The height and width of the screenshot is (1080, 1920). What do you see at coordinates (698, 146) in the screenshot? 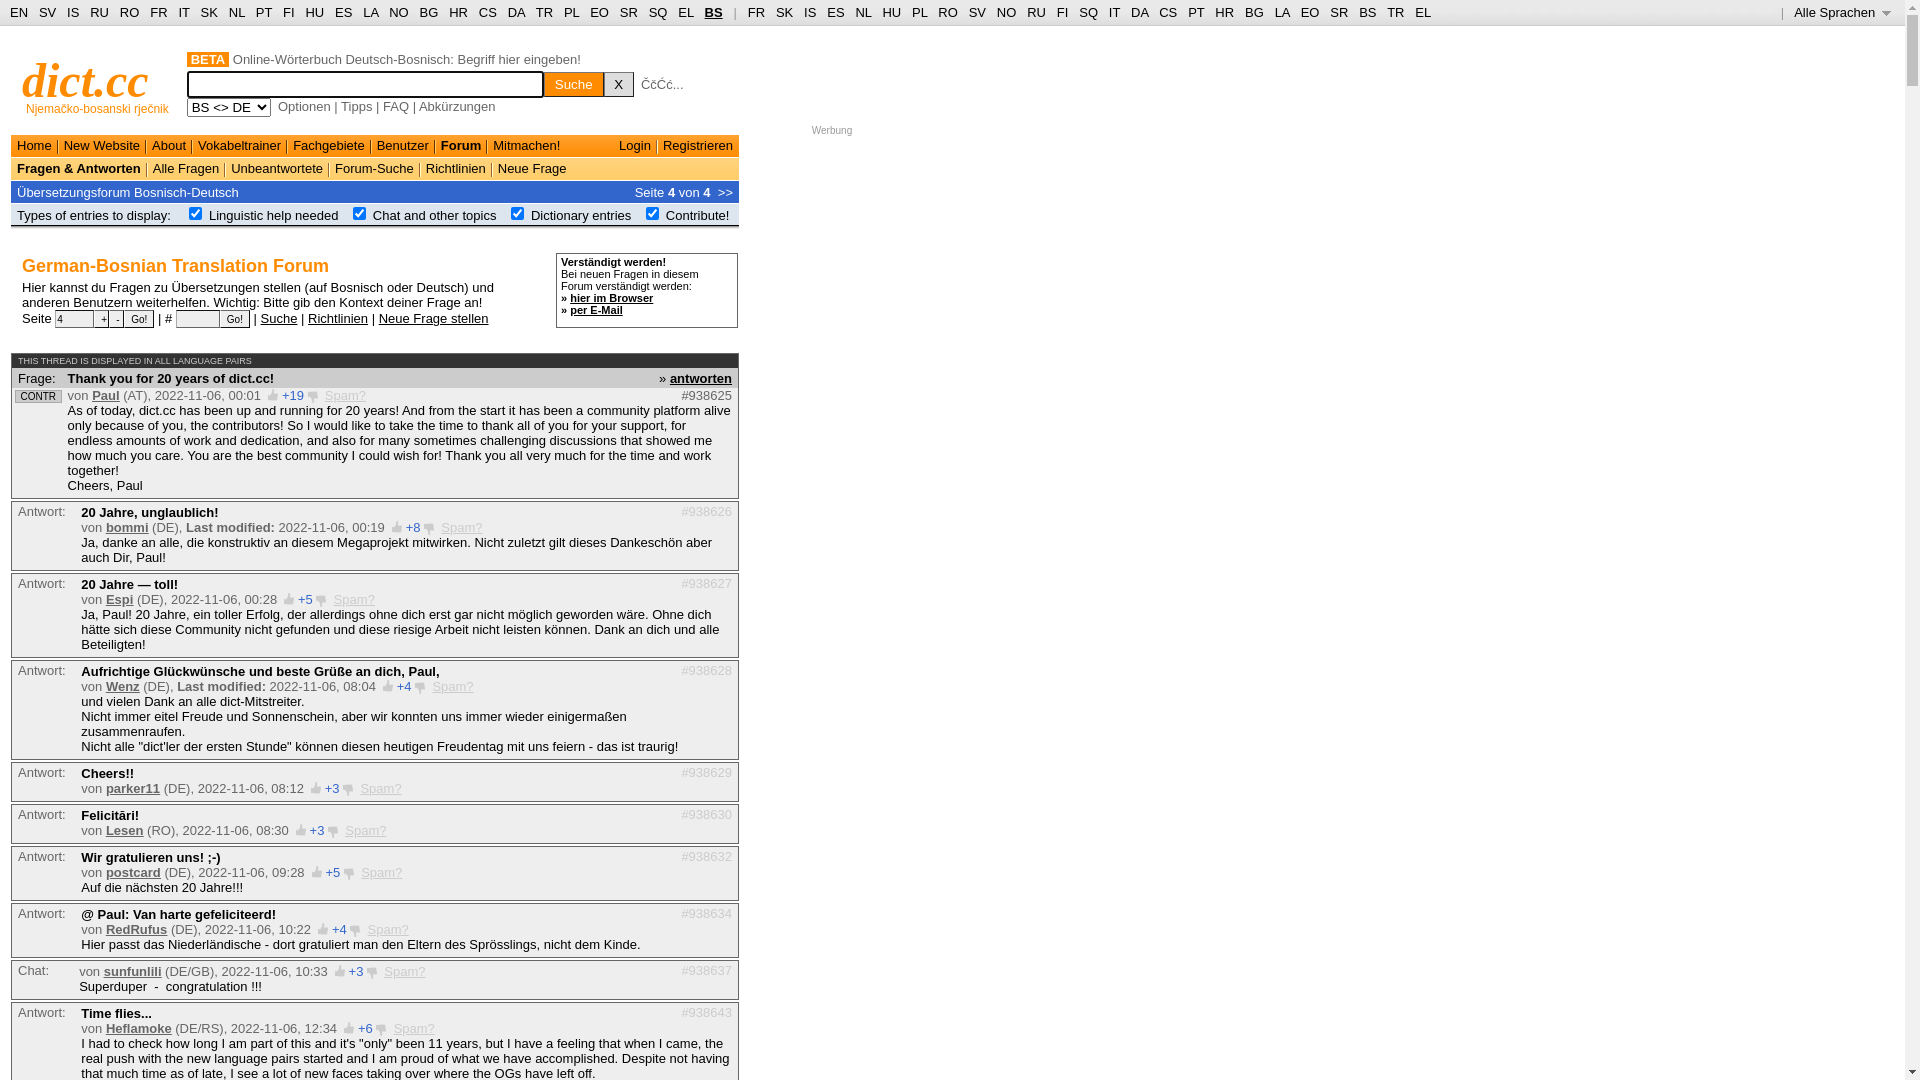
I see `Registrieren` at bounding box center [698, 146].